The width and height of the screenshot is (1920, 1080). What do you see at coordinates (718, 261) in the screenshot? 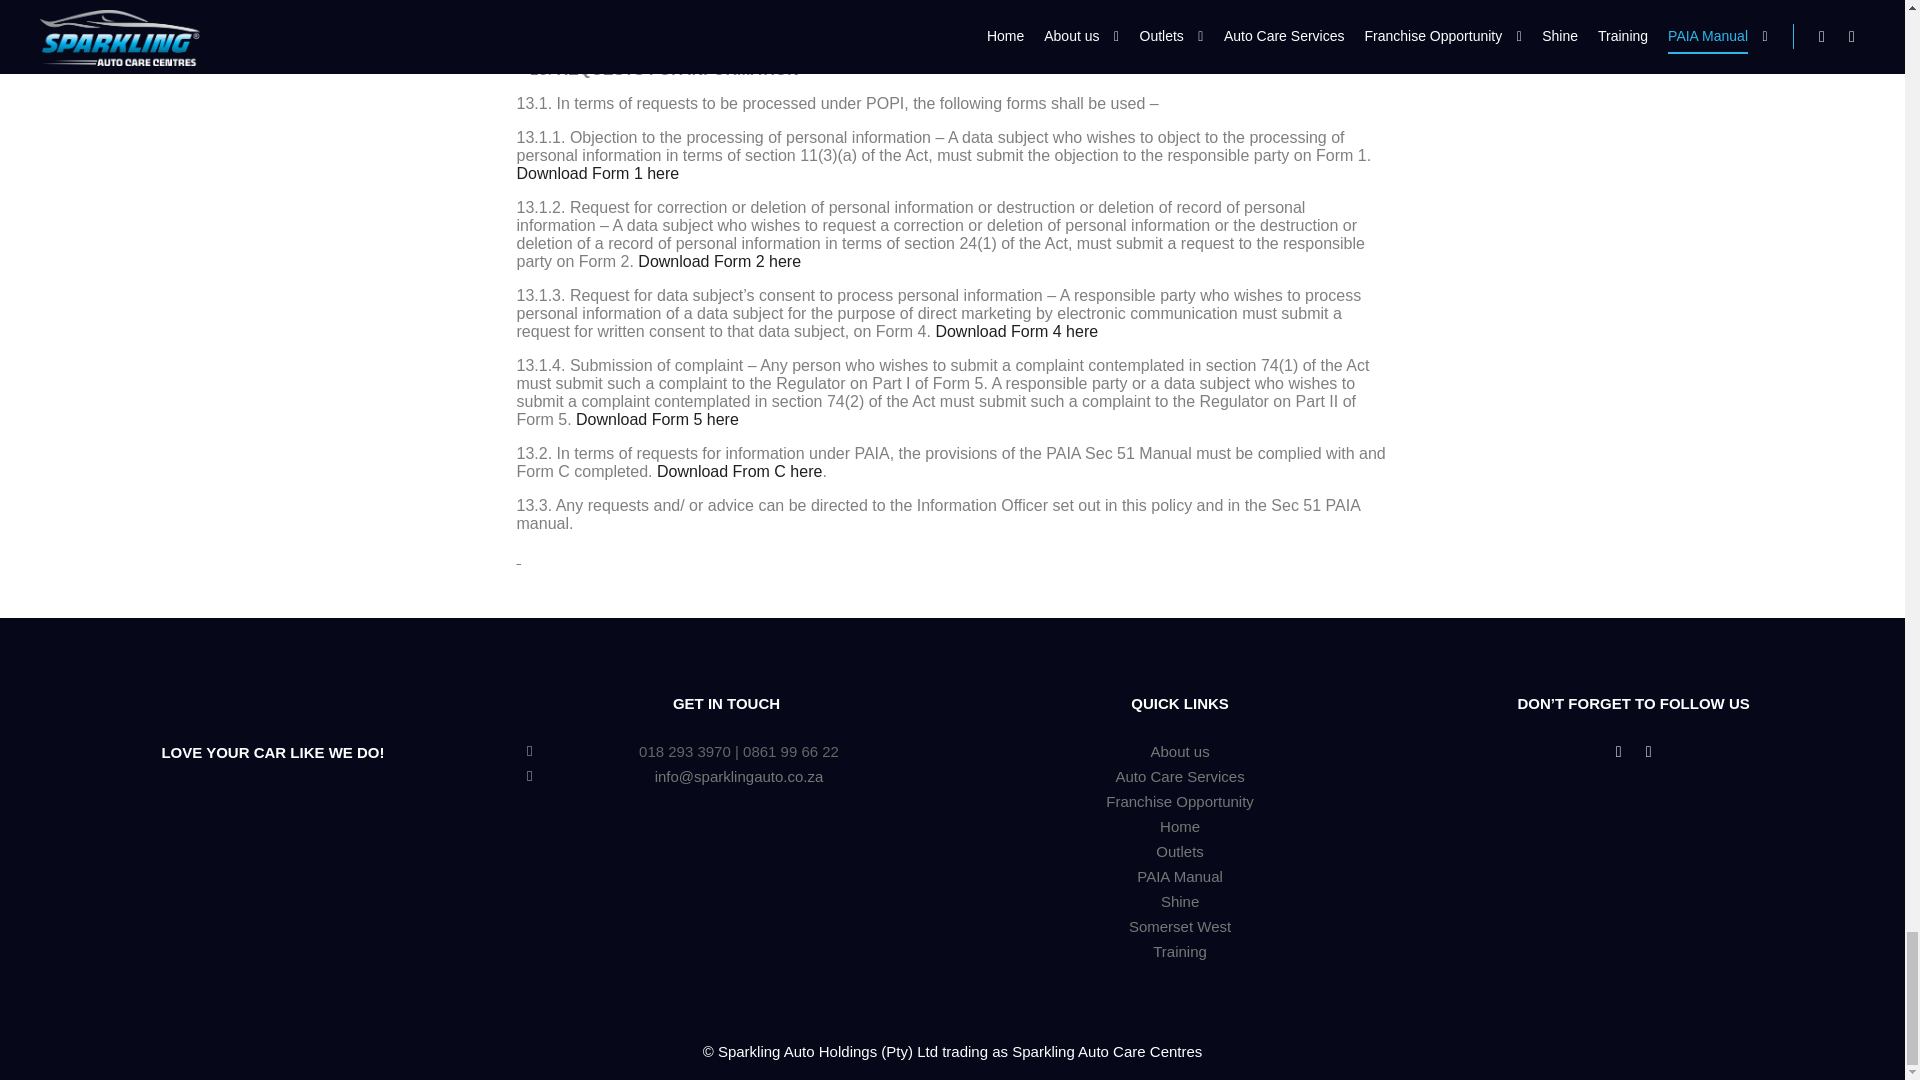
I see `Download Form 2 here` at bounding box center [718, 261].